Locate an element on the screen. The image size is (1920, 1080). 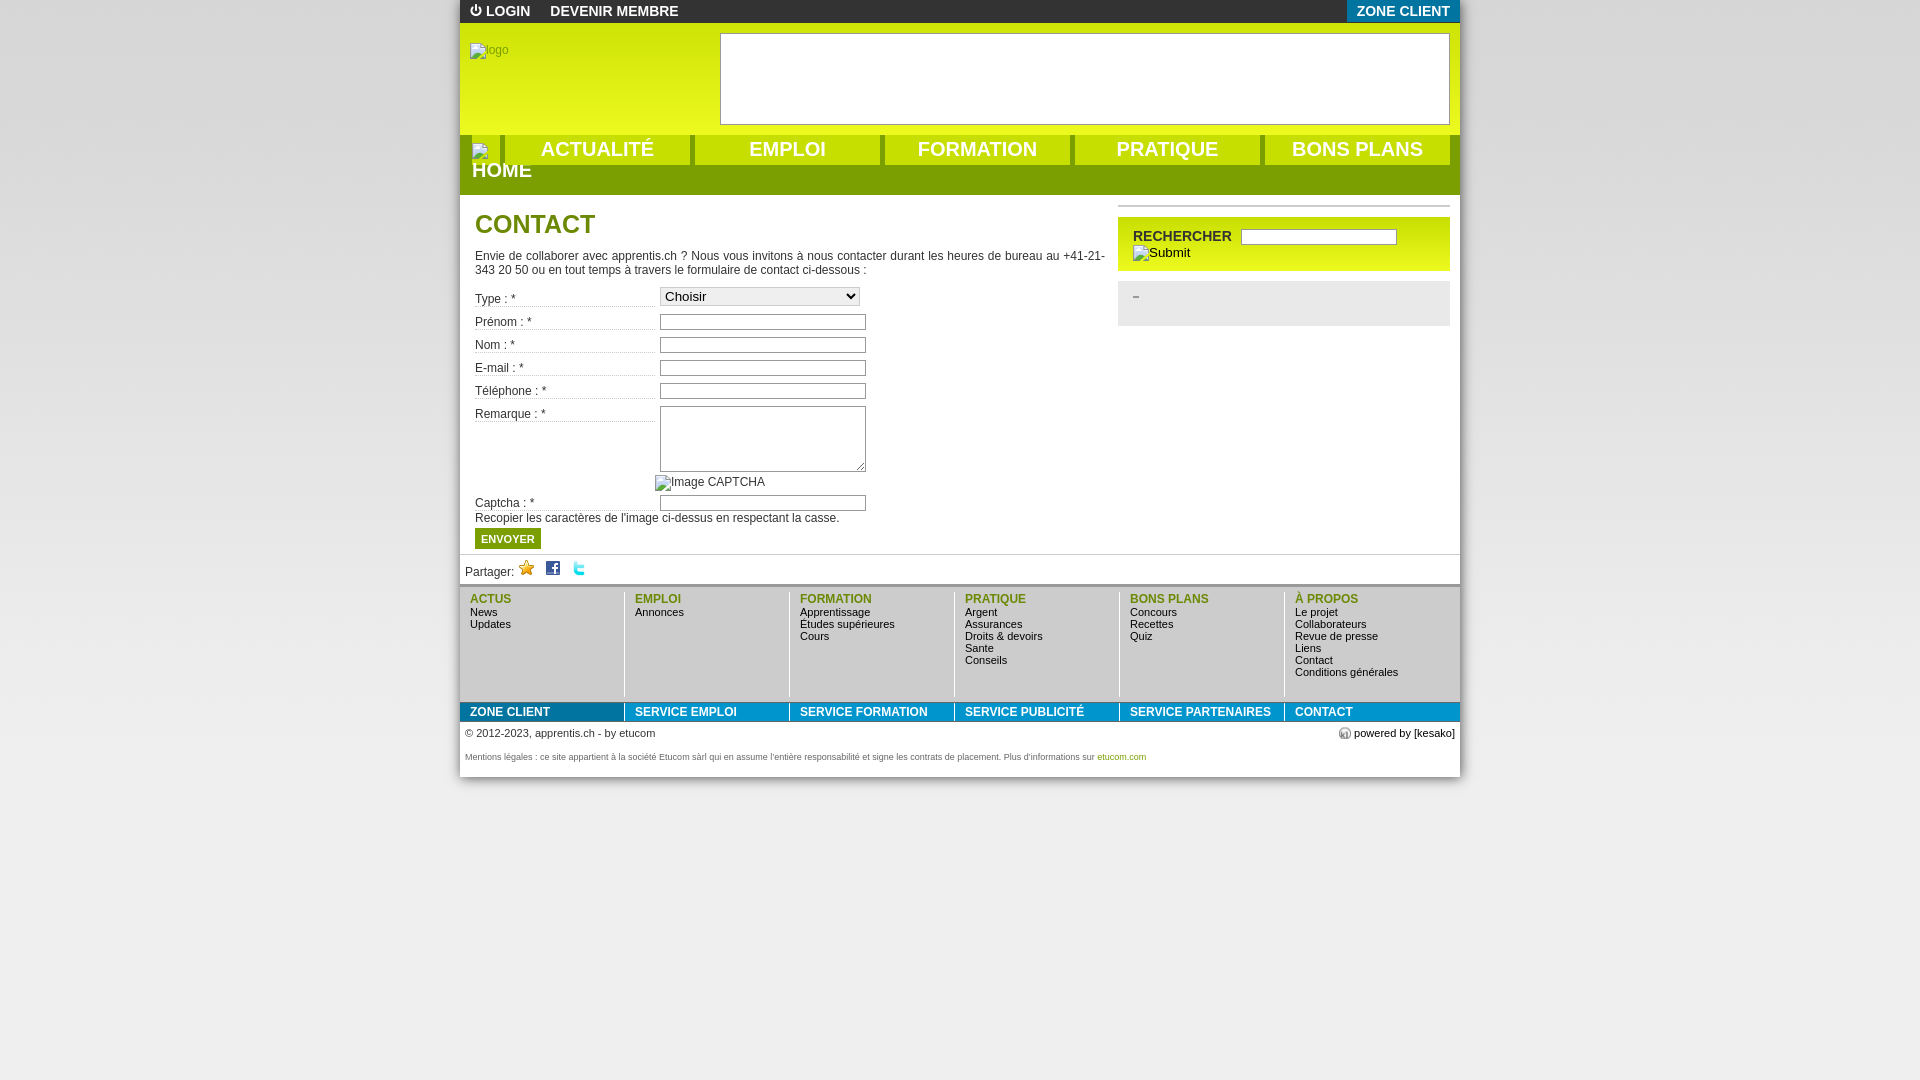
DEVENIR MEMBRE is located at coordinates (614, 11).